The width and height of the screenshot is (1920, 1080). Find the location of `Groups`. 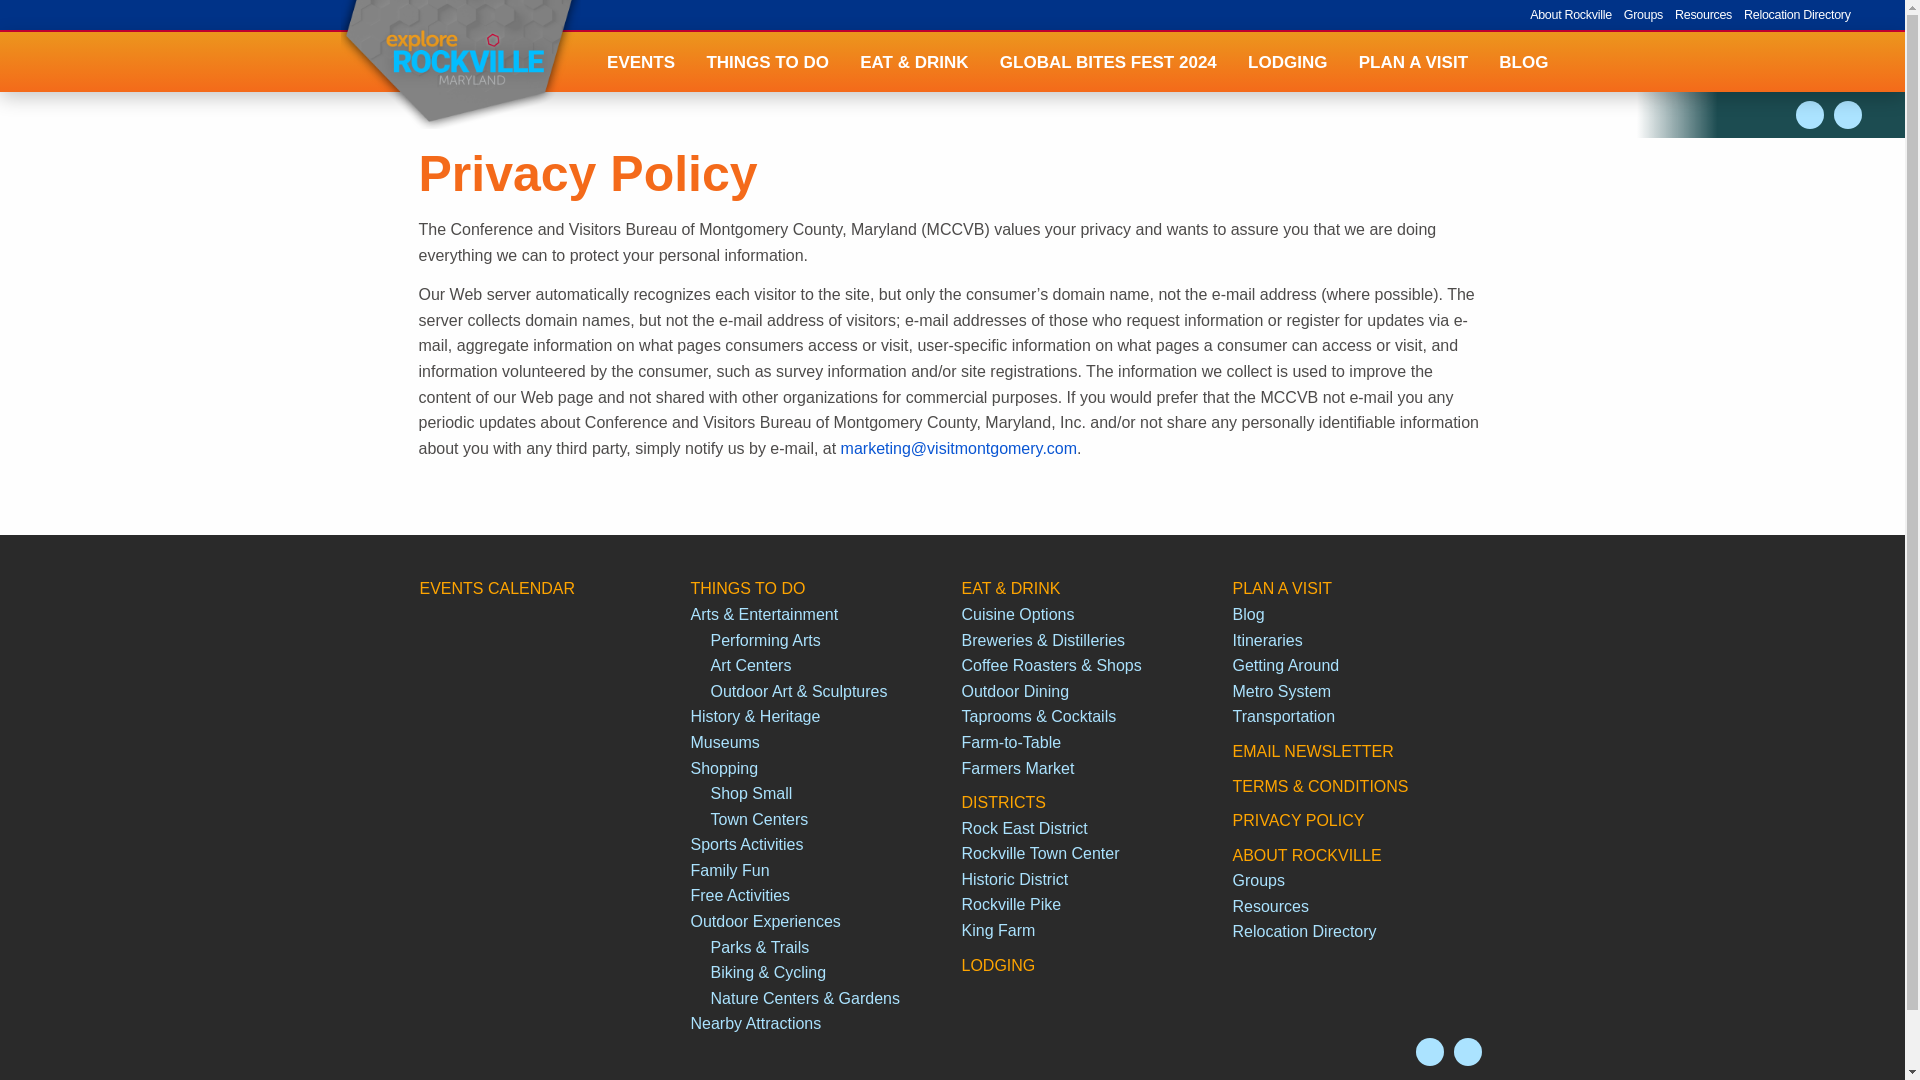

Groups is located at coordinates (1643, 15).